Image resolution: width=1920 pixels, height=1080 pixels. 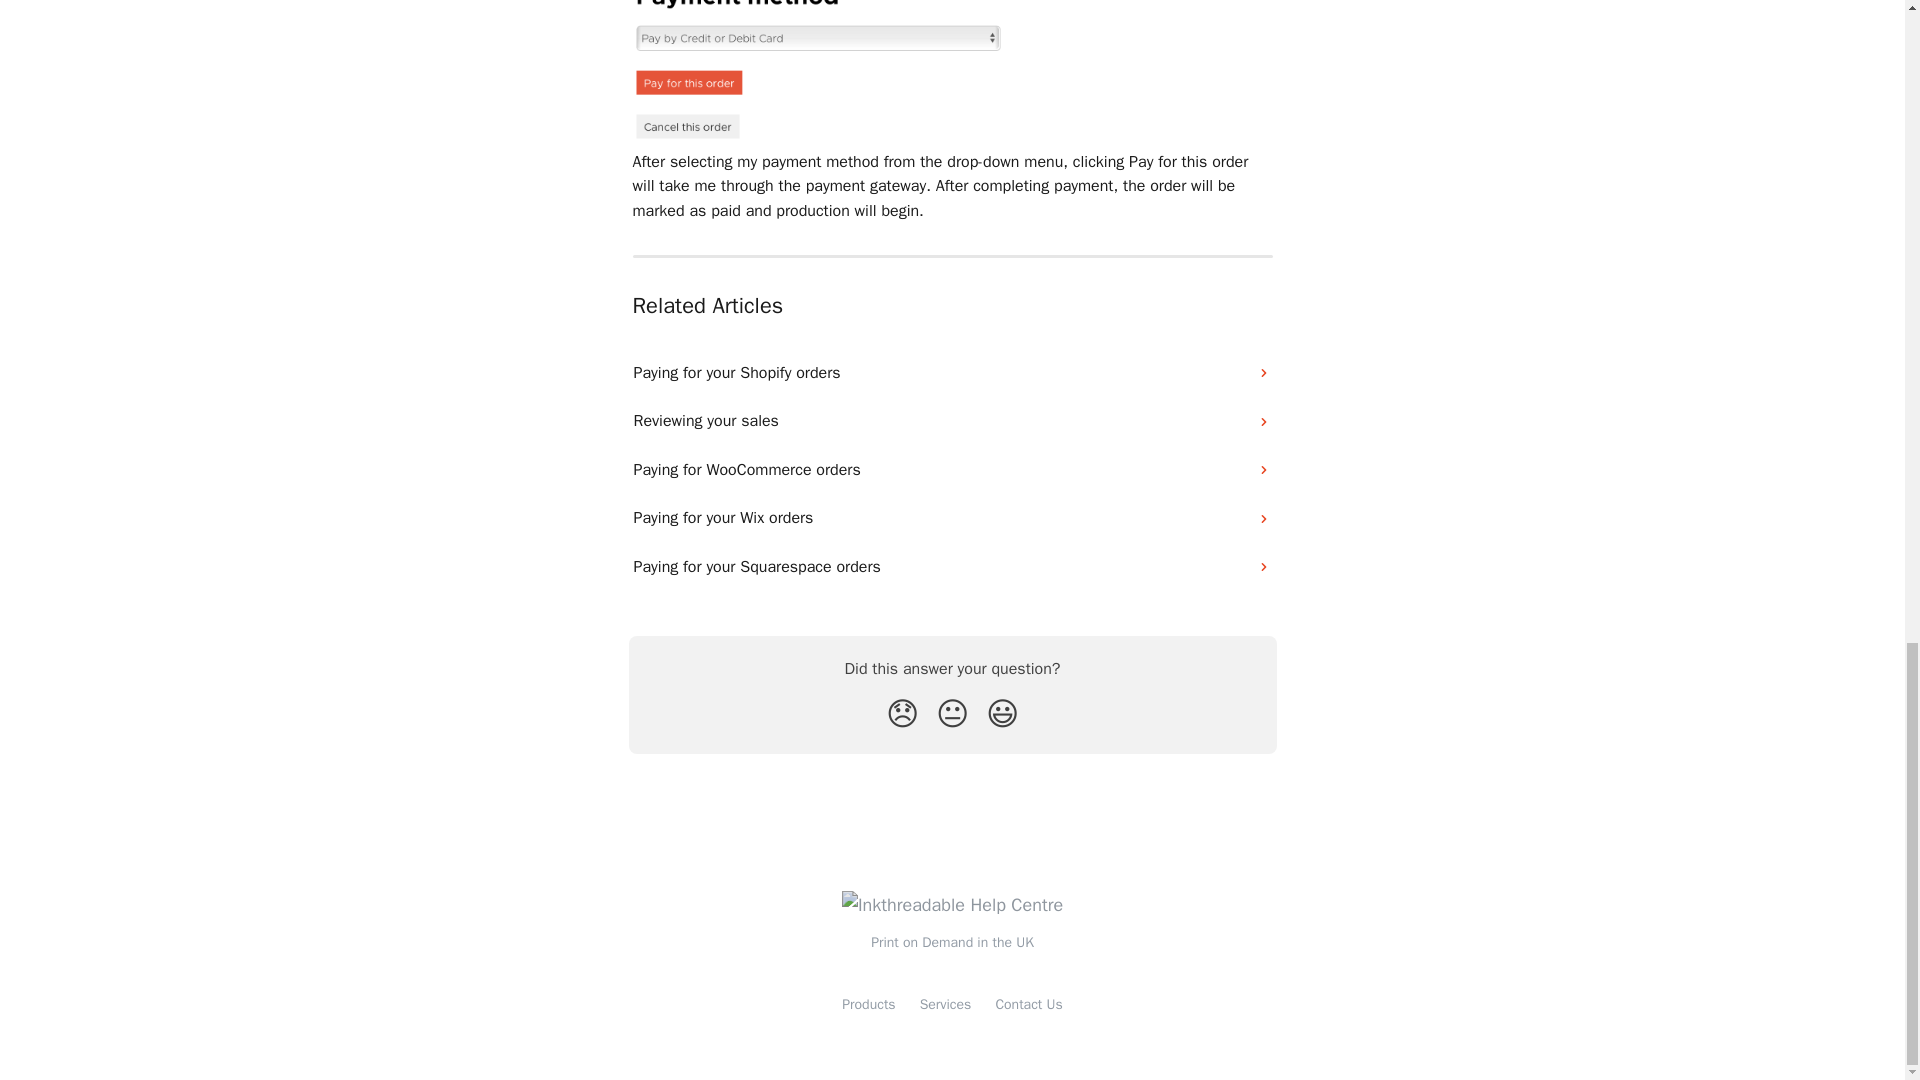 I want to click on Paying for your Squarespace orders, so click(x=953, y=566).